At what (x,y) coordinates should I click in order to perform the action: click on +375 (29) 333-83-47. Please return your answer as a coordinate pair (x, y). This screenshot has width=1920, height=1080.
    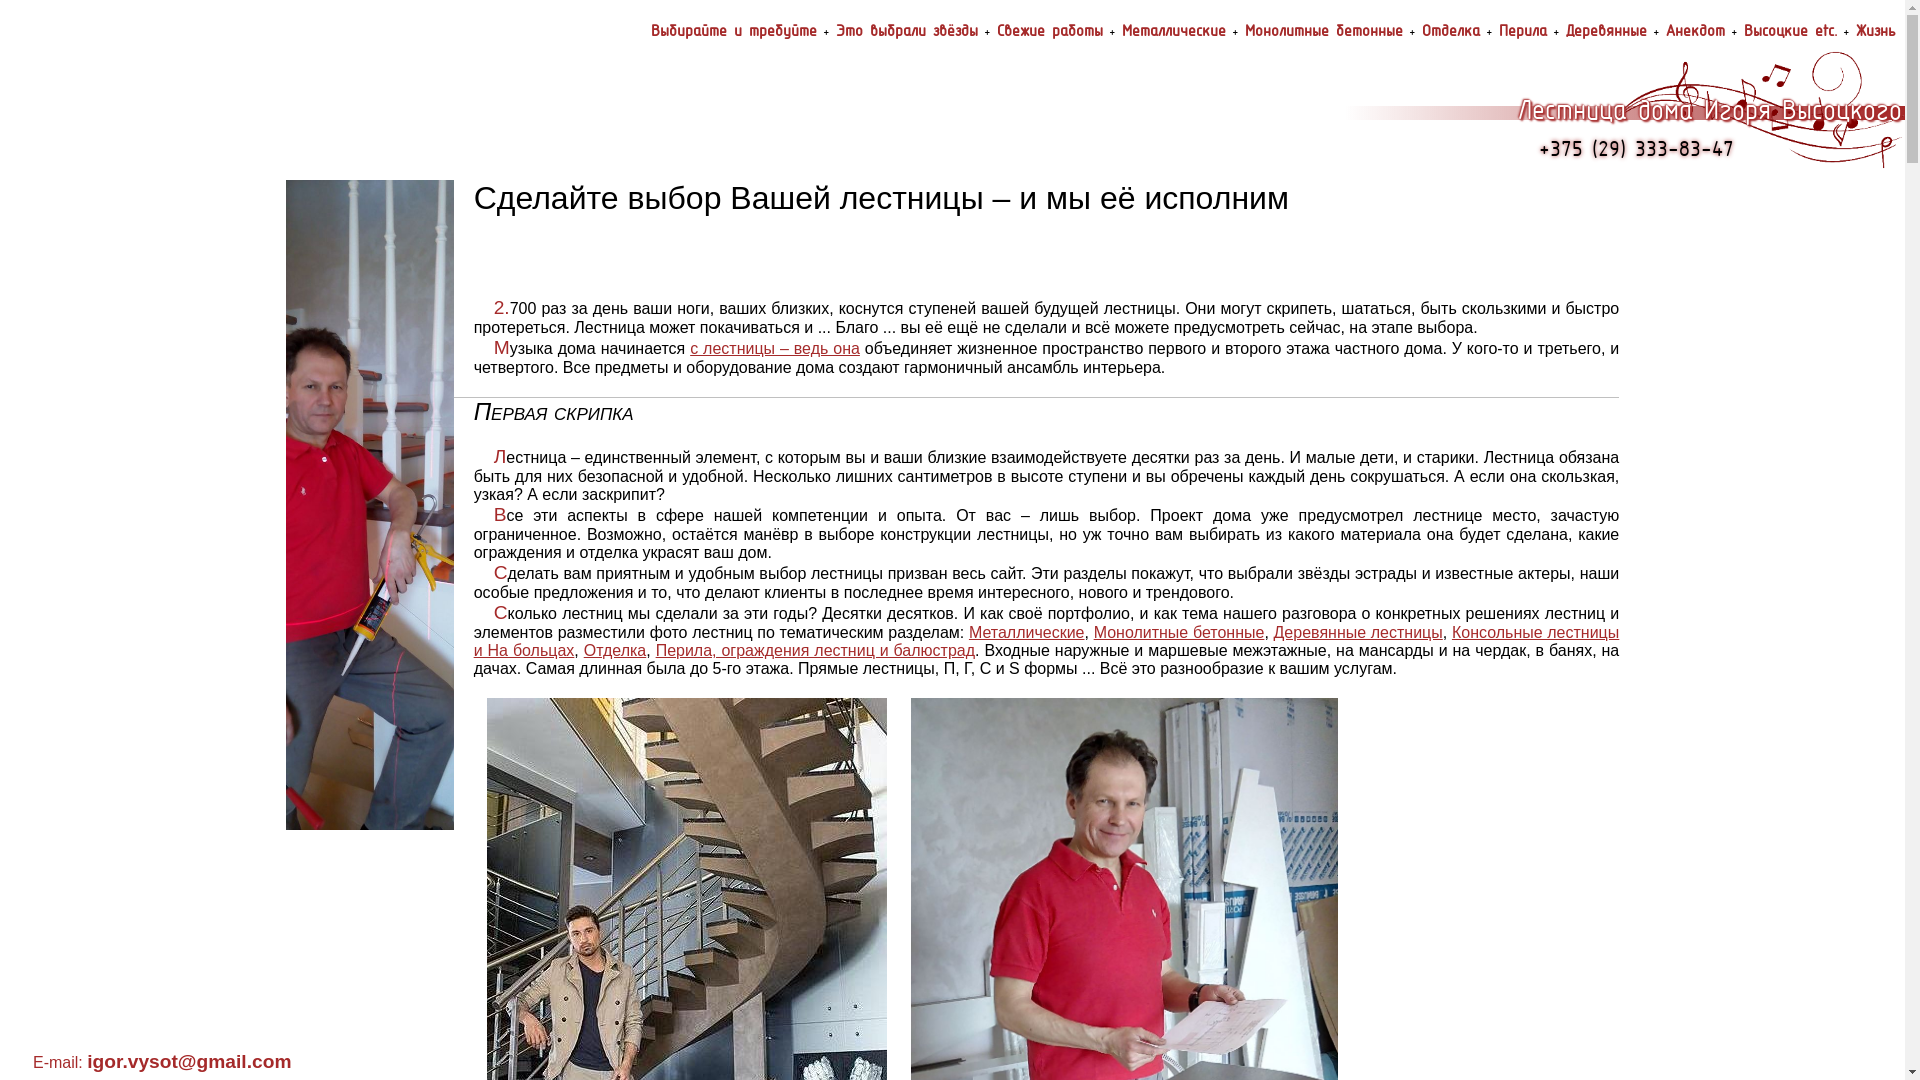
    Looking at the image, I should click on (1636, 148).